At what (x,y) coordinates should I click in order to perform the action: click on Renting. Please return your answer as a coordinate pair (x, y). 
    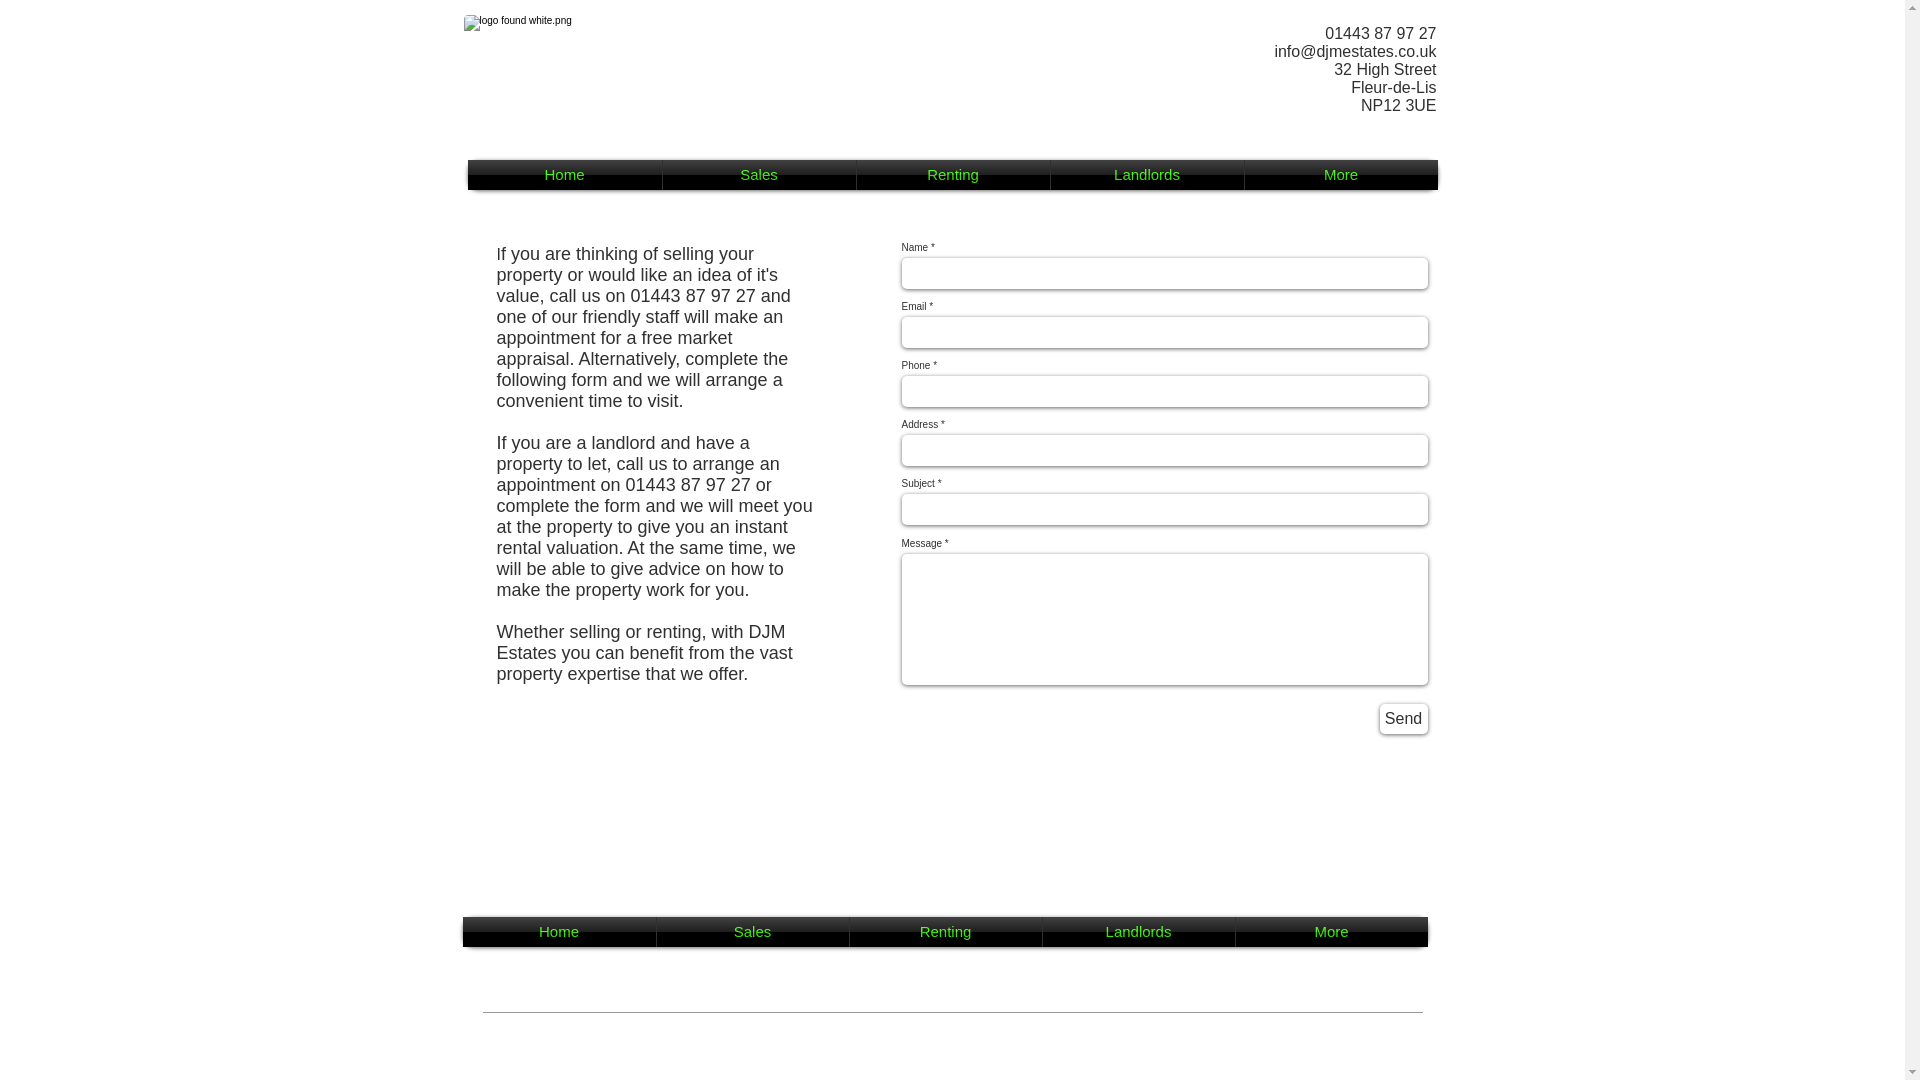
    Looking at the image, I should click on (946, 932).